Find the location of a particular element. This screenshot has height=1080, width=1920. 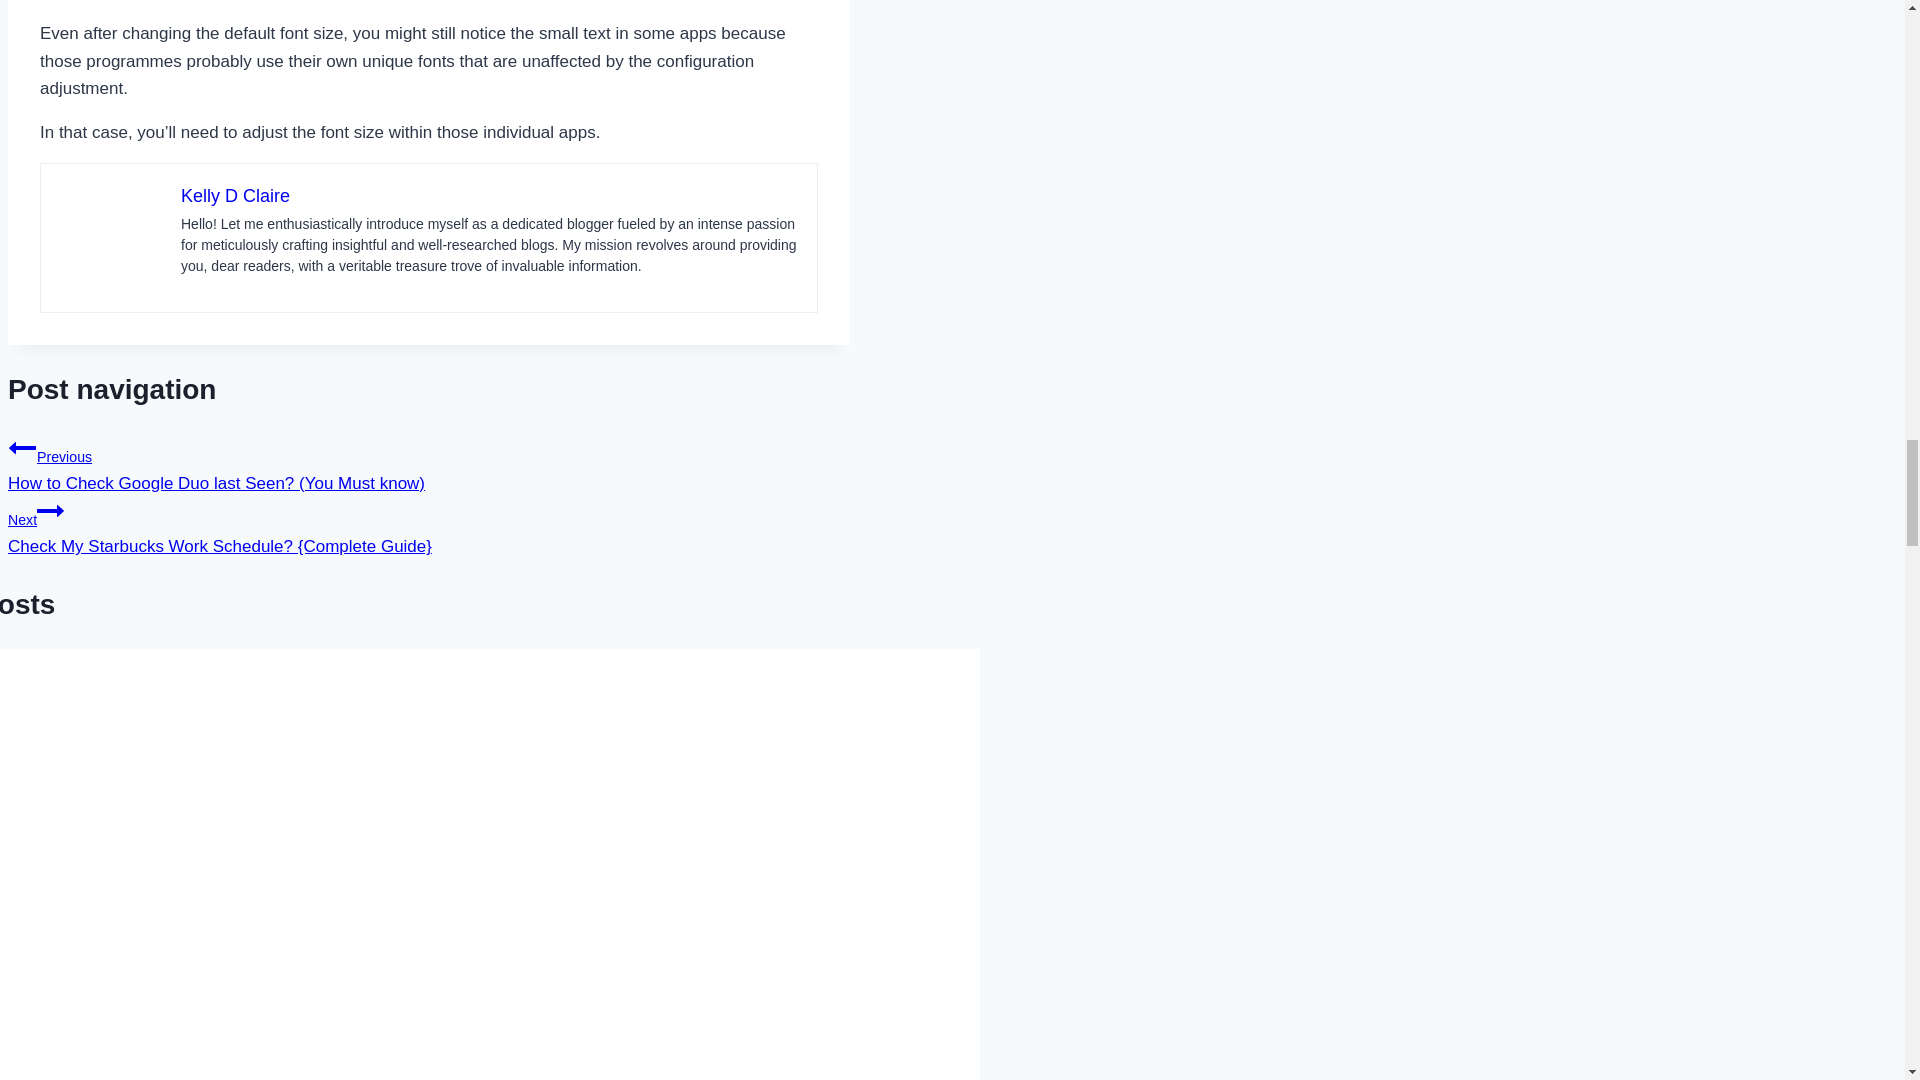

Continue is located at coordinates (50, 510).